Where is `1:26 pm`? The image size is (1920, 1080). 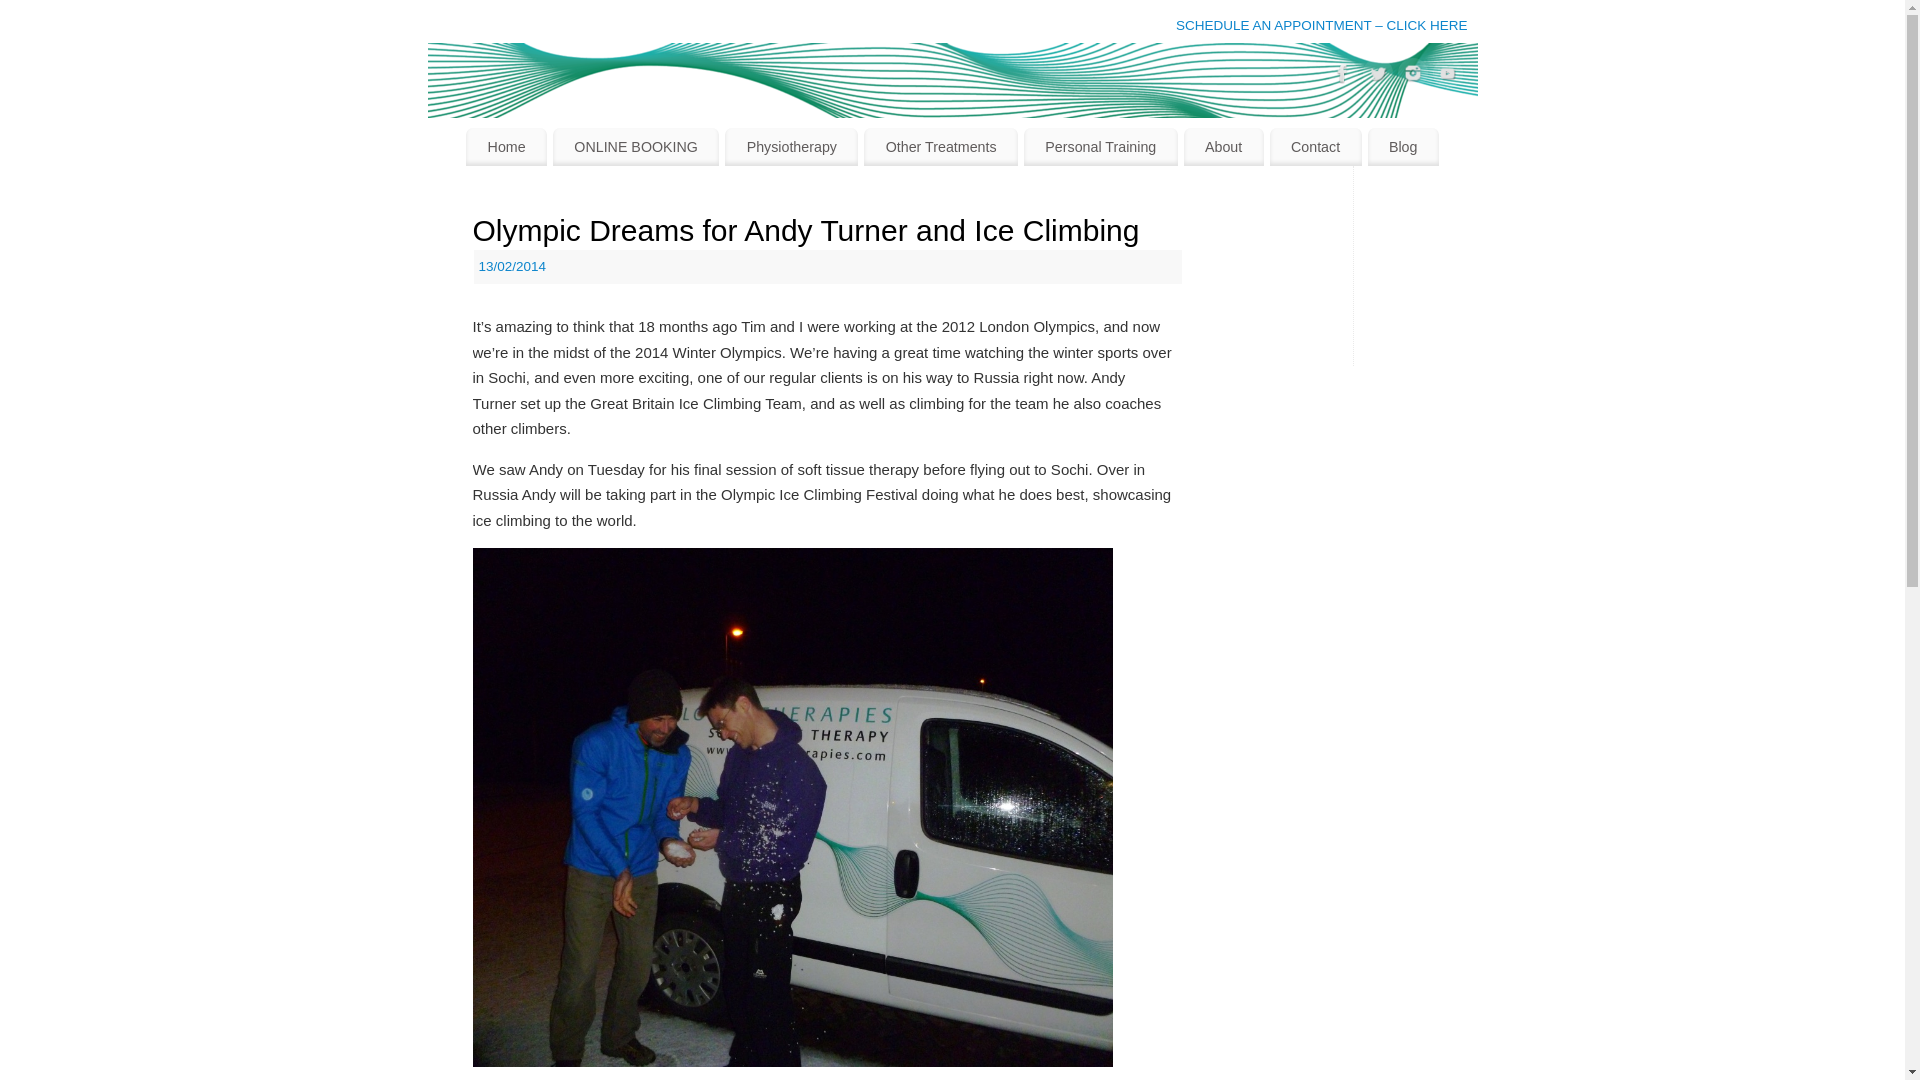
1:26 pm is located at coordinates (512, 266).